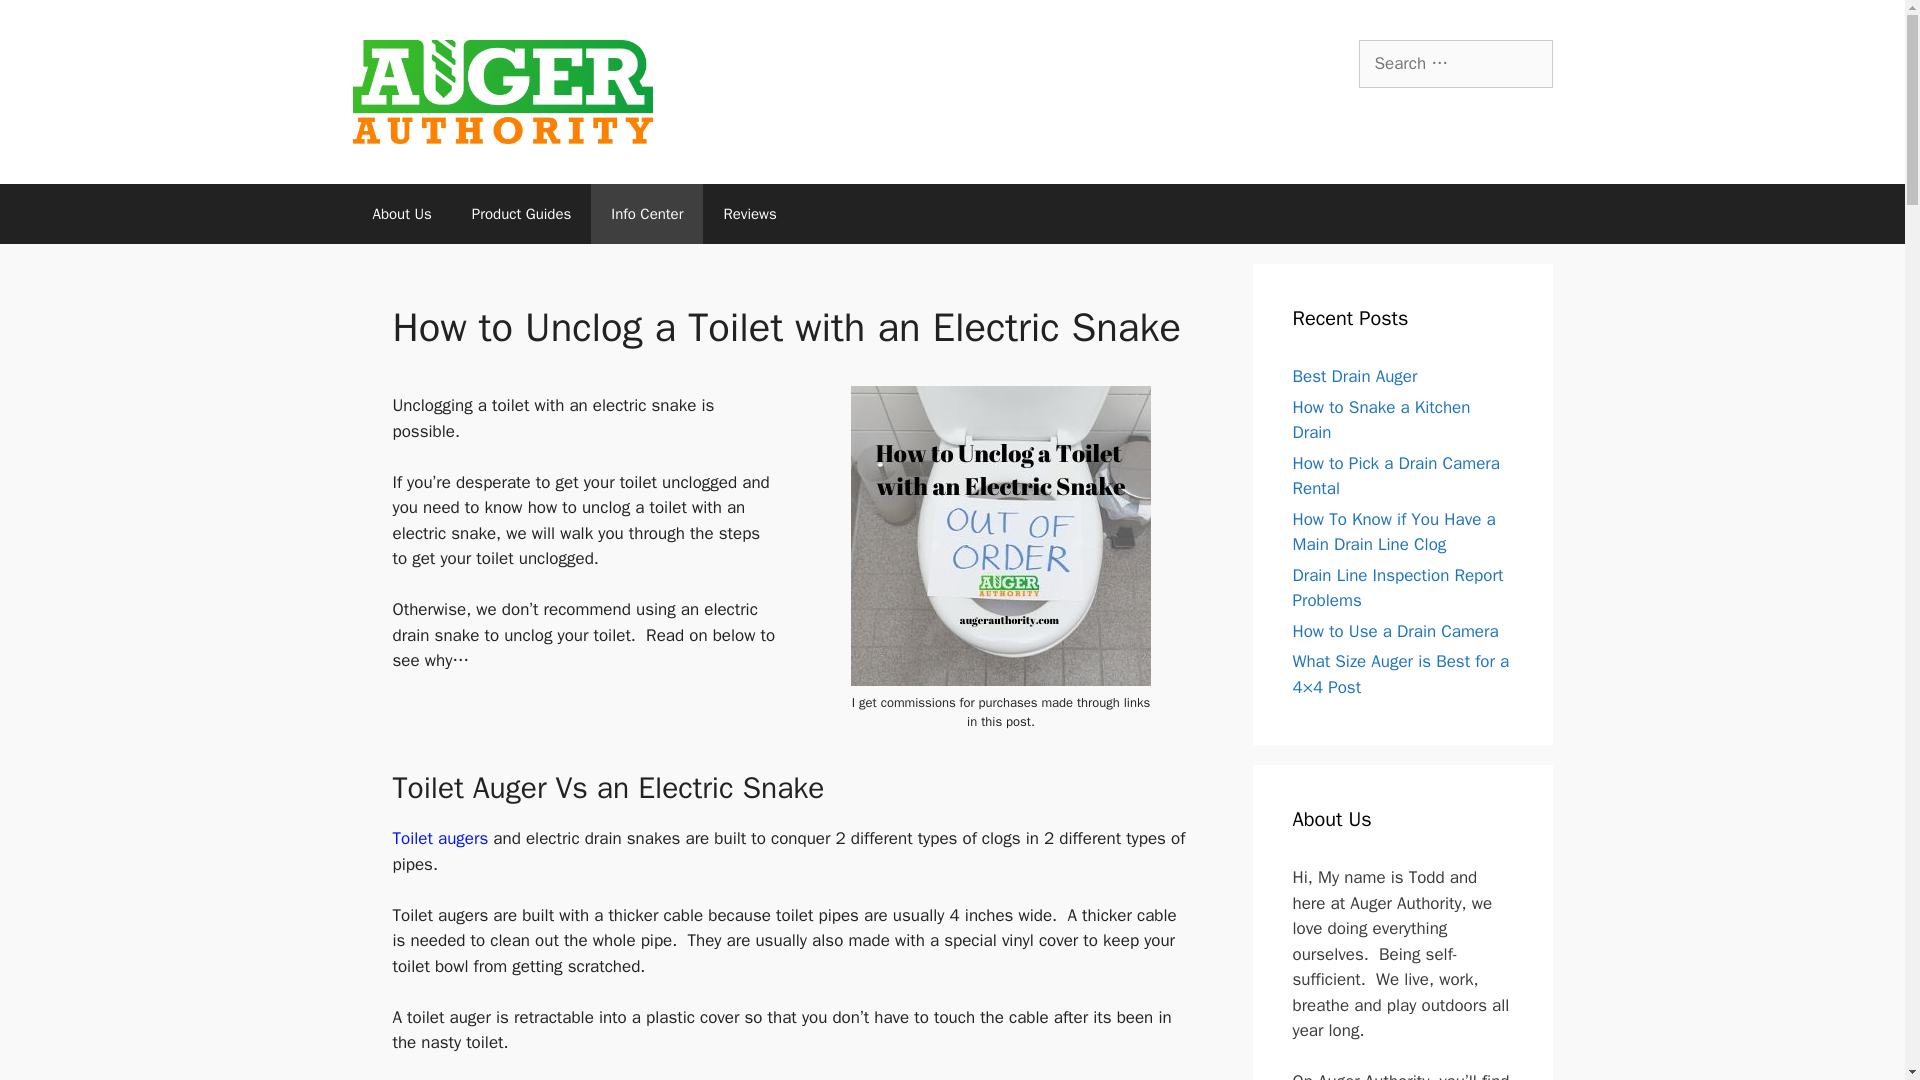 This screenshot has height=1080, width=1920. Describe the element at coordinates (1394, 631) in the screenshot. I see `How to Use a Drain Camera` at that location.